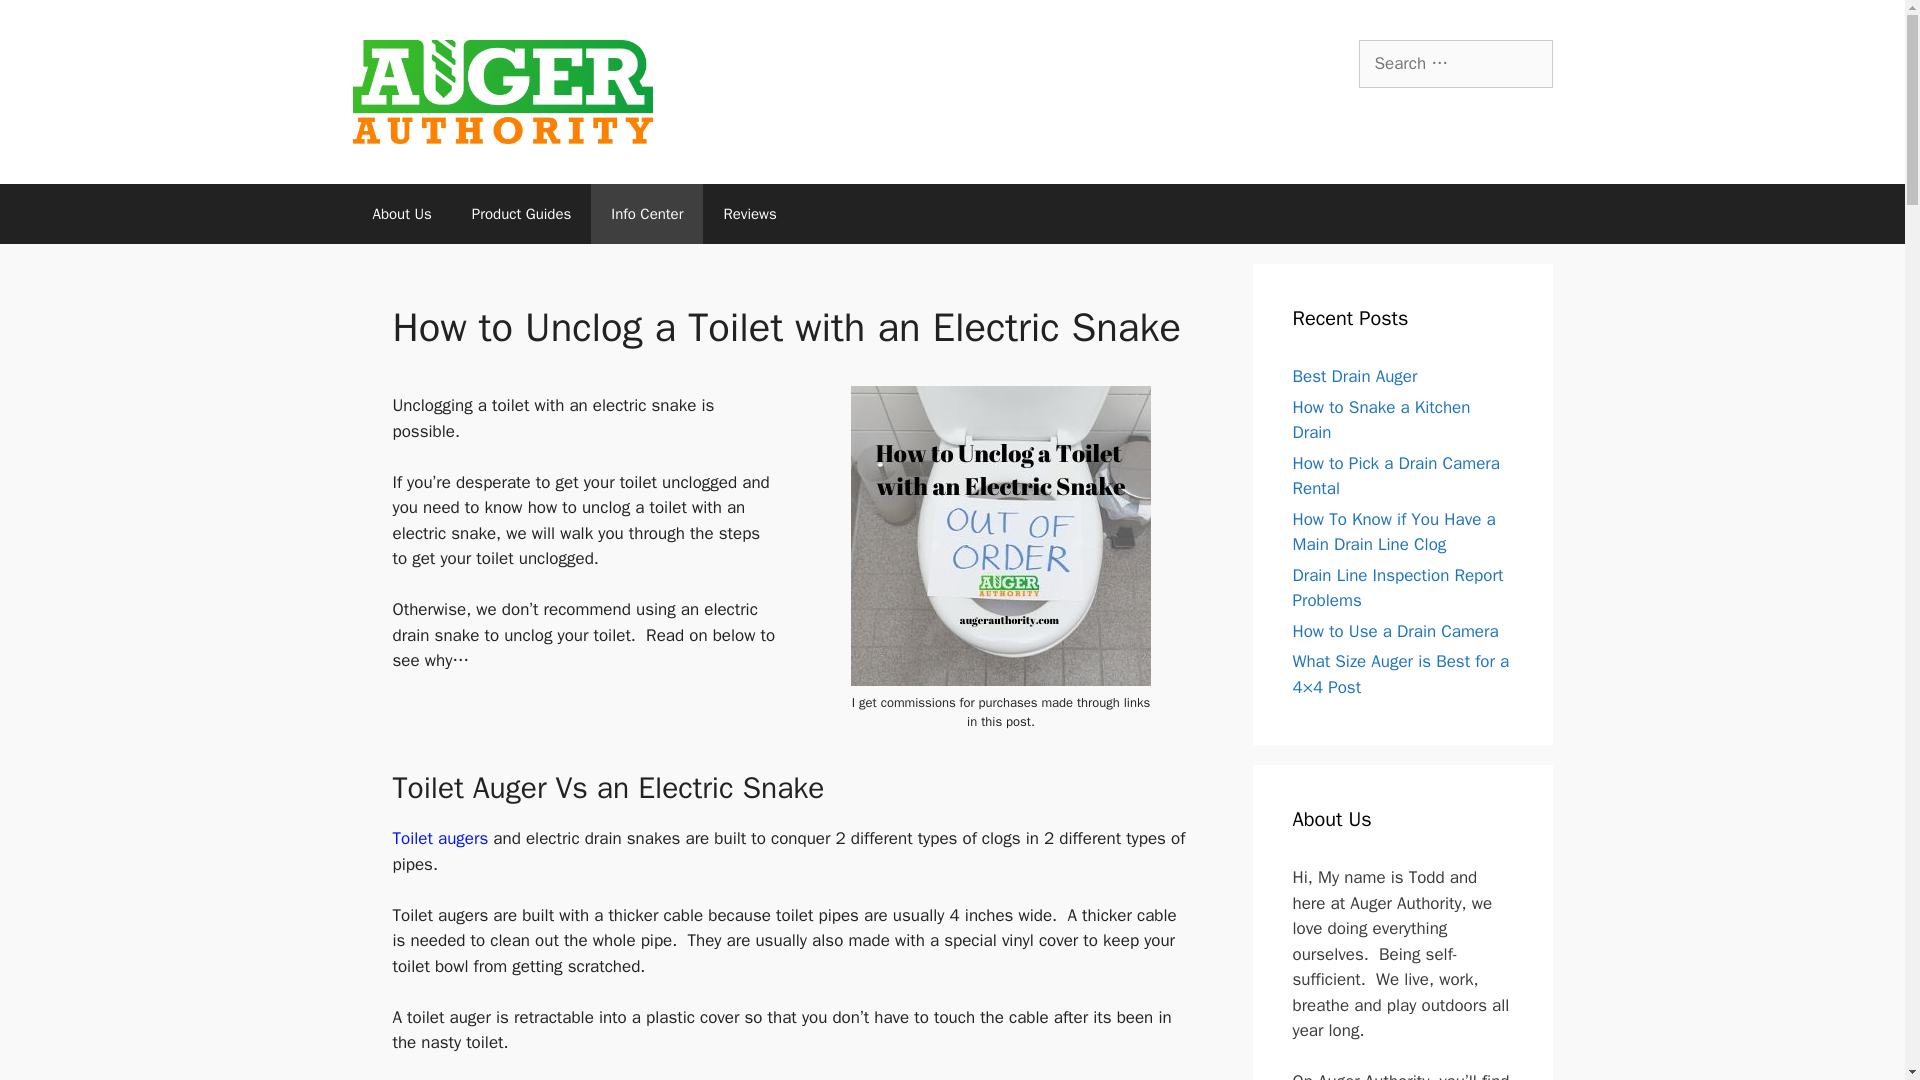 This screenshot has height=1080, width=1920. Describe the element at coordinates (1394, 631) in the screenshot. I see `How to Use a Drain Camera` at that location.